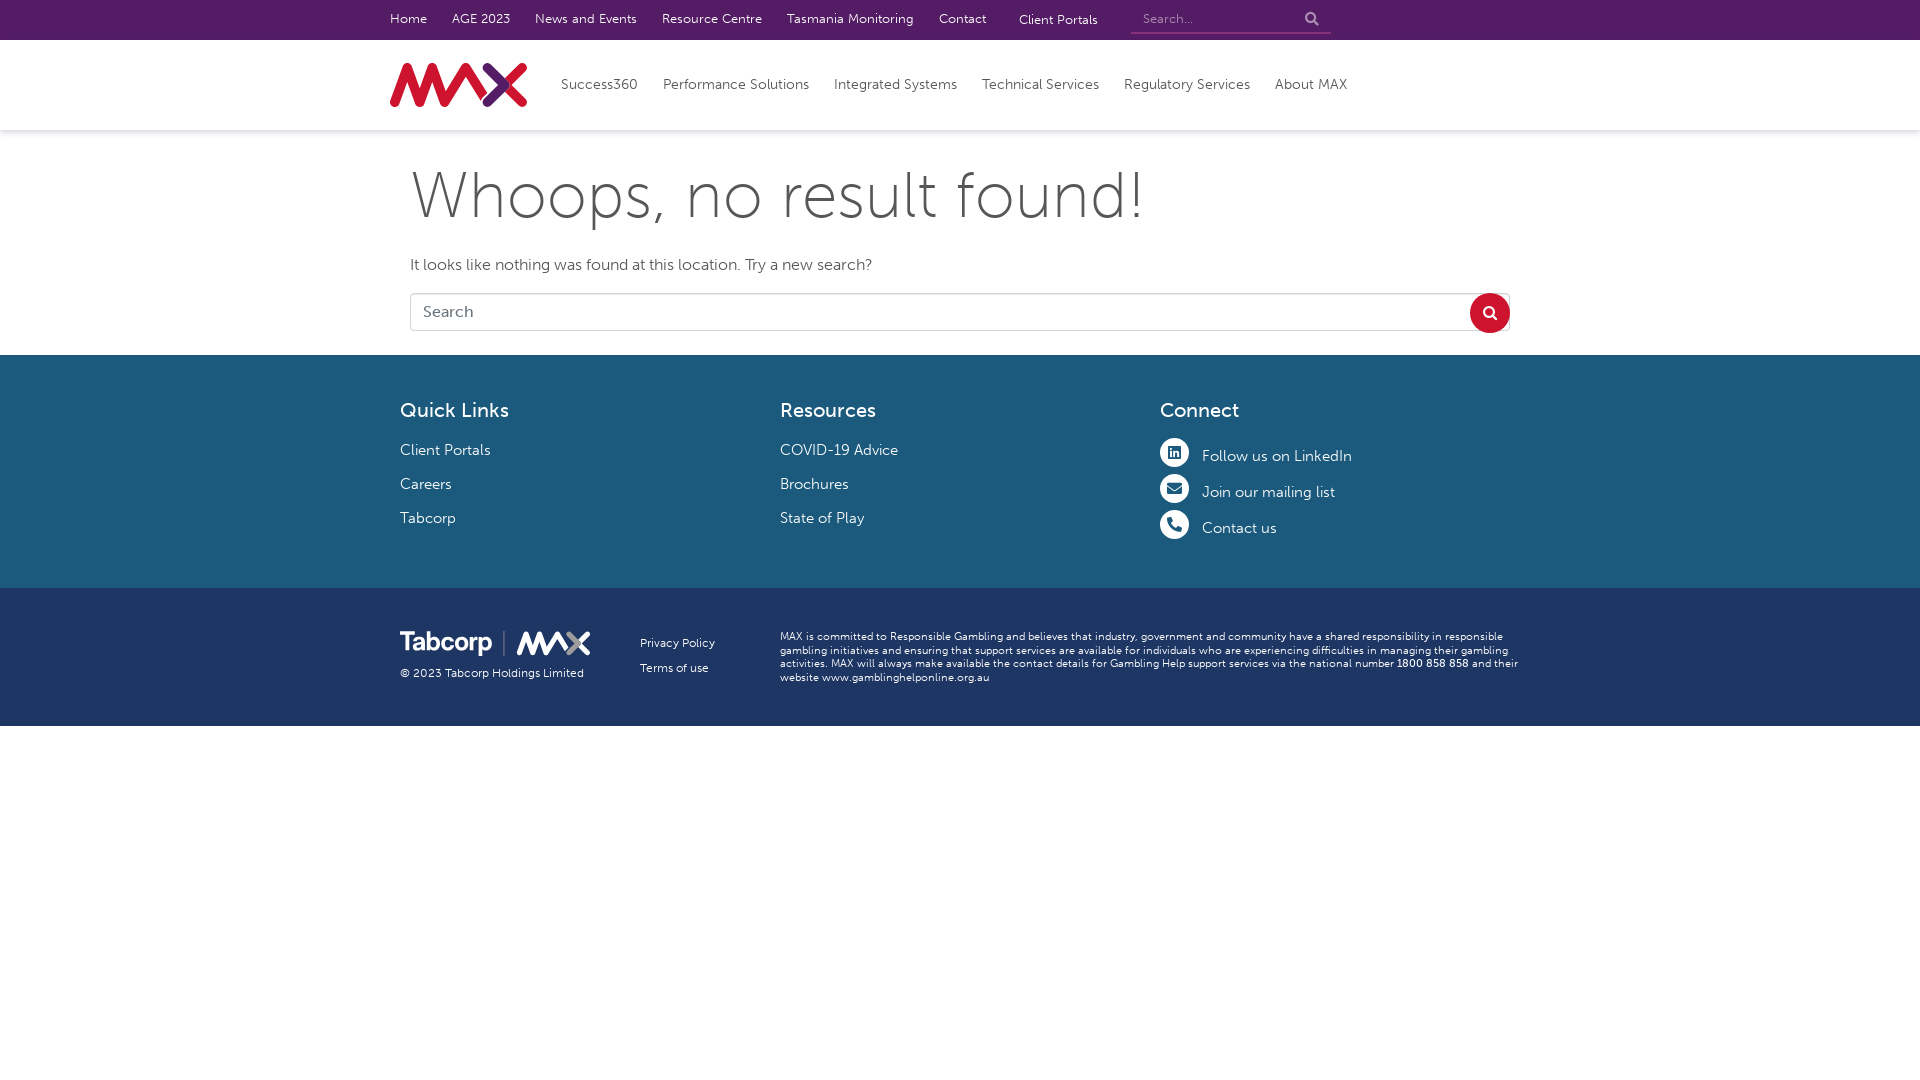  I want to click on About MAX, so click(1311, 85).